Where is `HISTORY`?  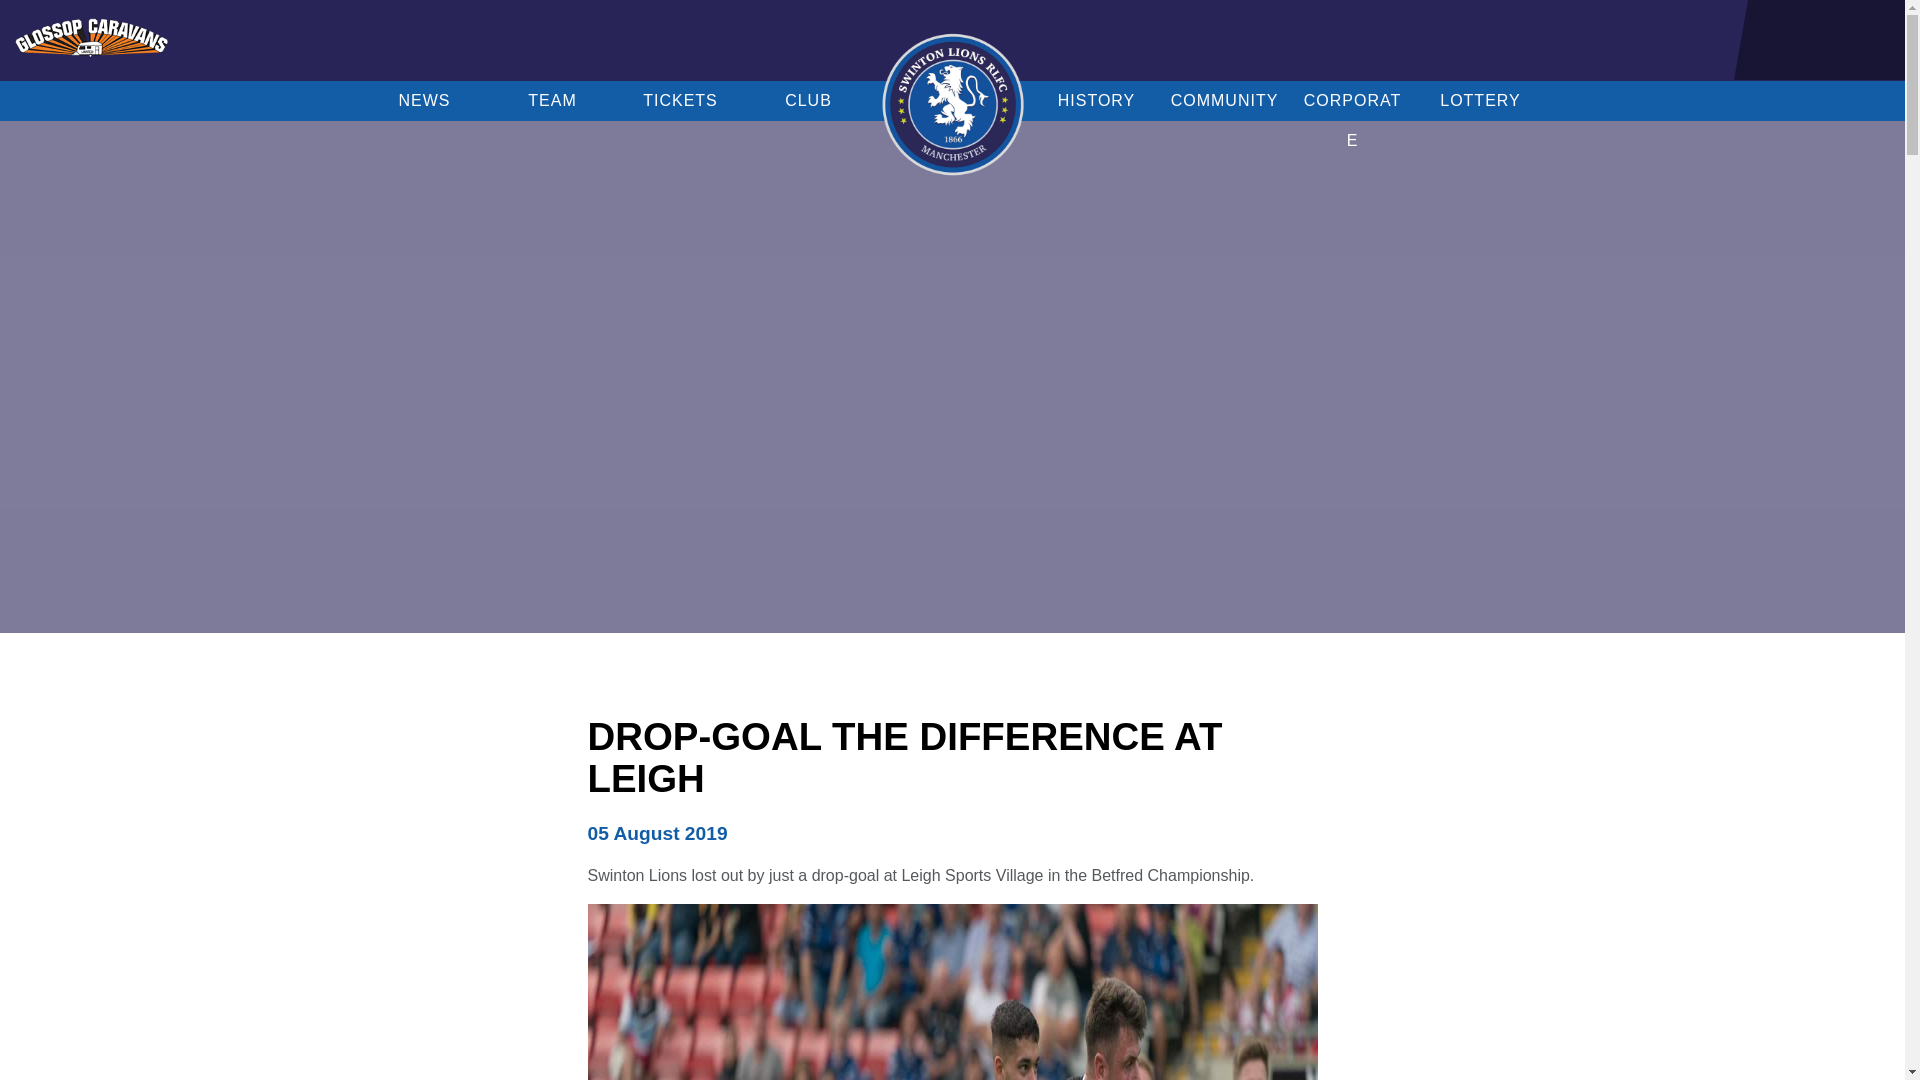 HISTORY is located at coordinates (1096, 100).